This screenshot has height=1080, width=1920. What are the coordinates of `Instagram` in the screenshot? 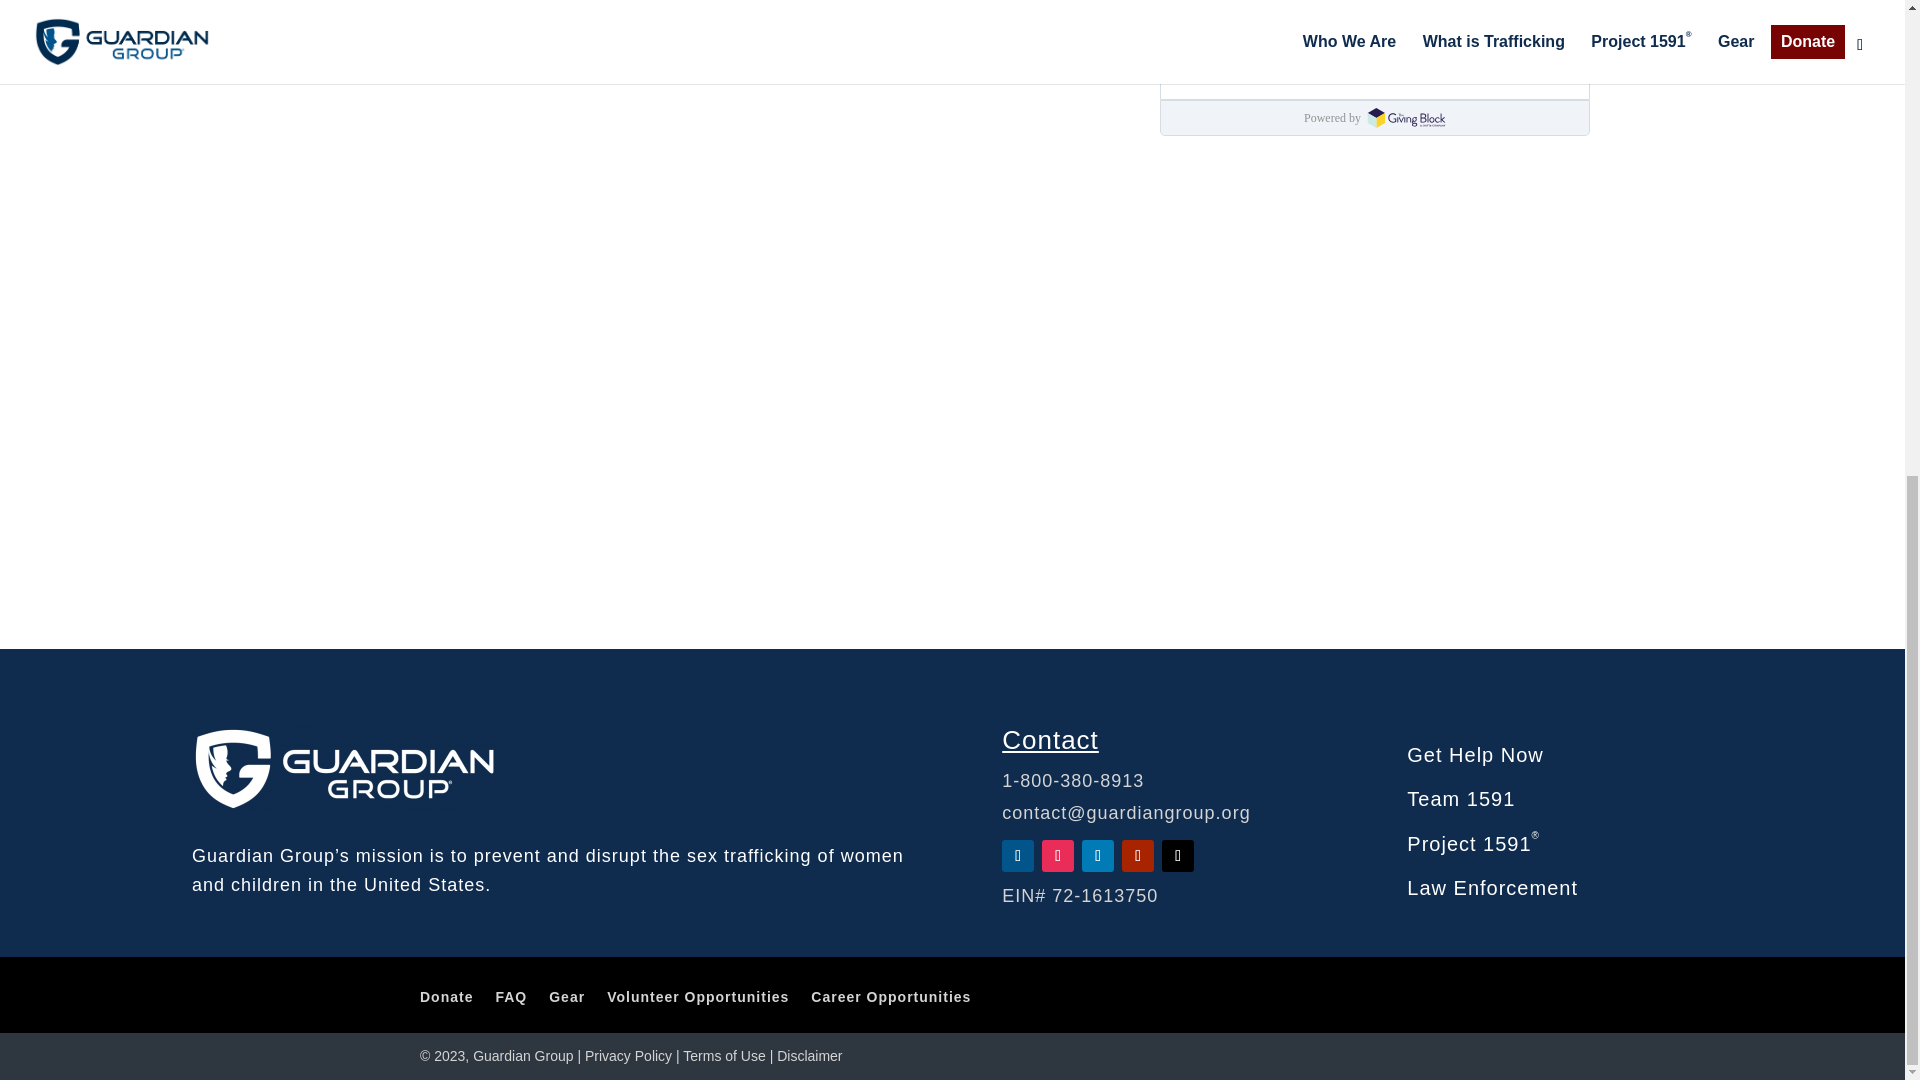 It's located at (1058, 856).